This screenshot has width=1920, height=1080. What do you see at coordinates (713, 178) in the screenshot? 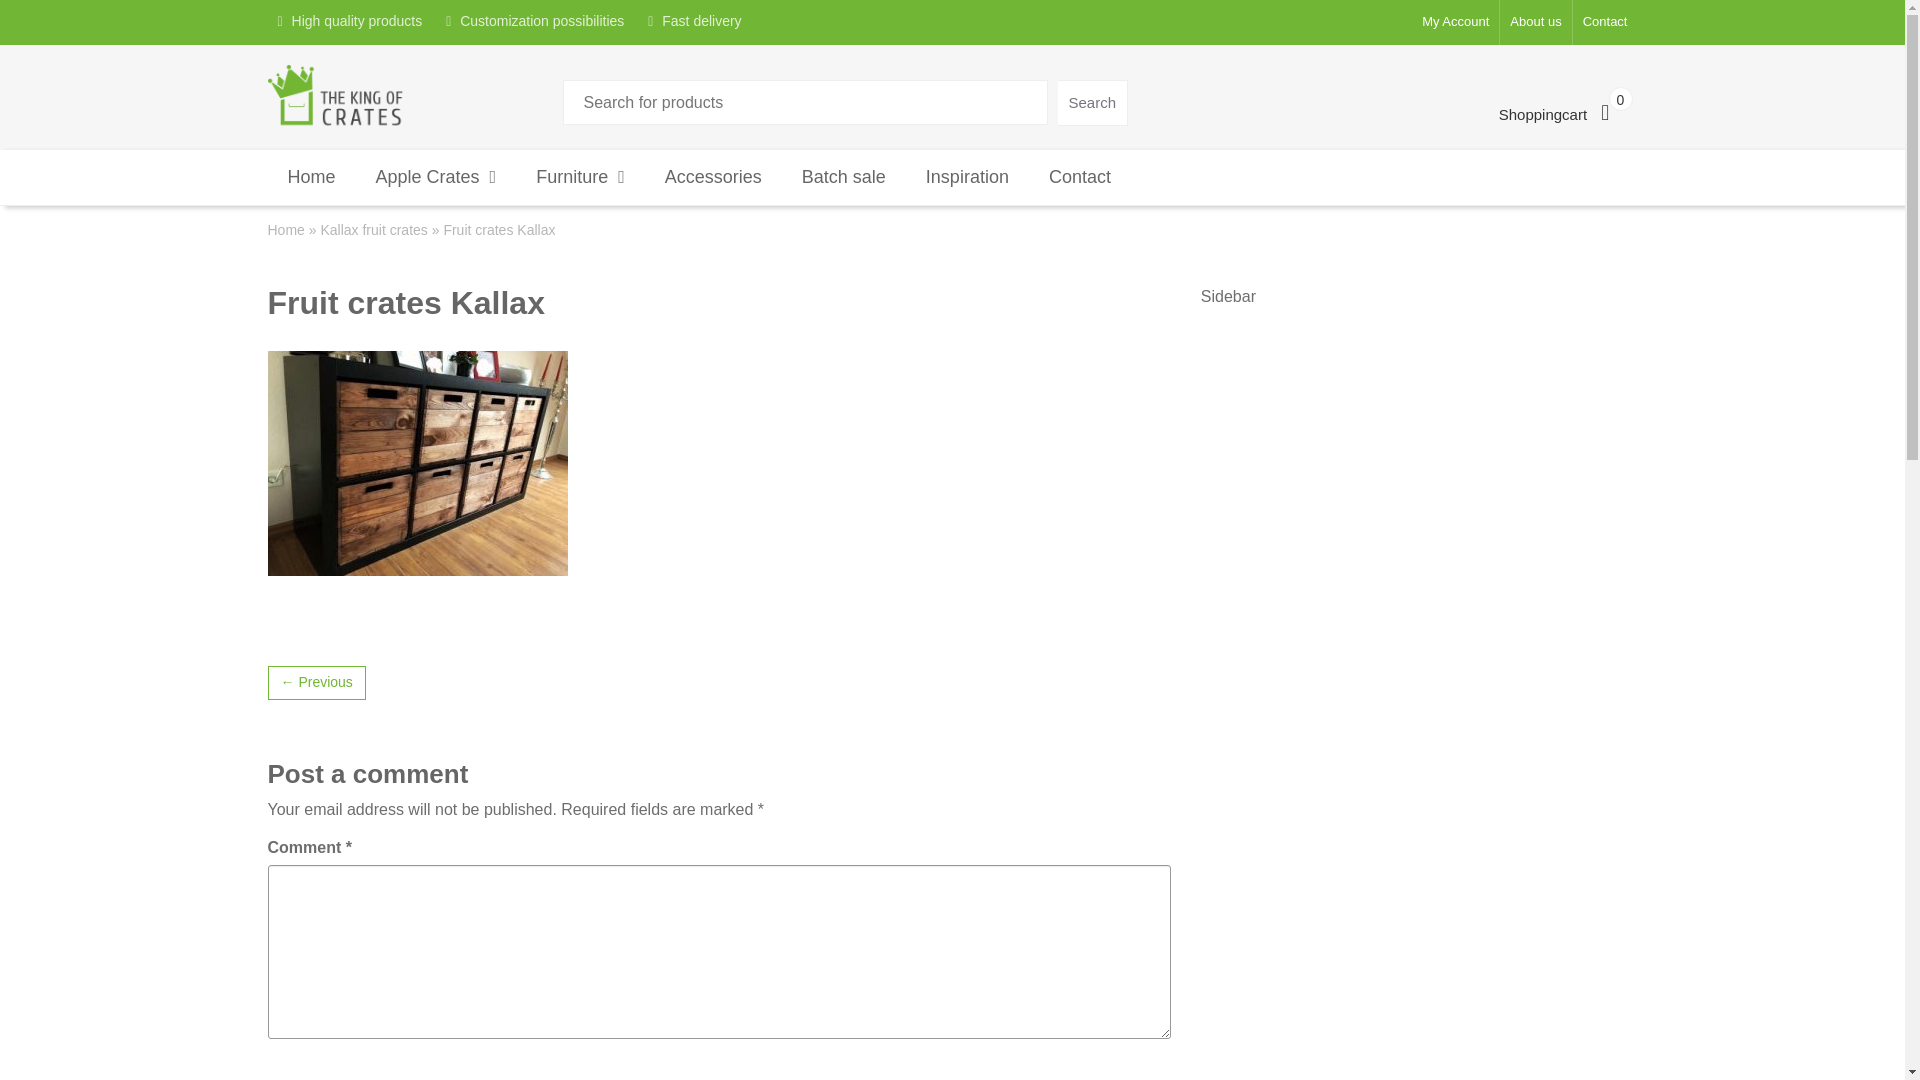
I see `Accessories` at bounding box center [713, 178].